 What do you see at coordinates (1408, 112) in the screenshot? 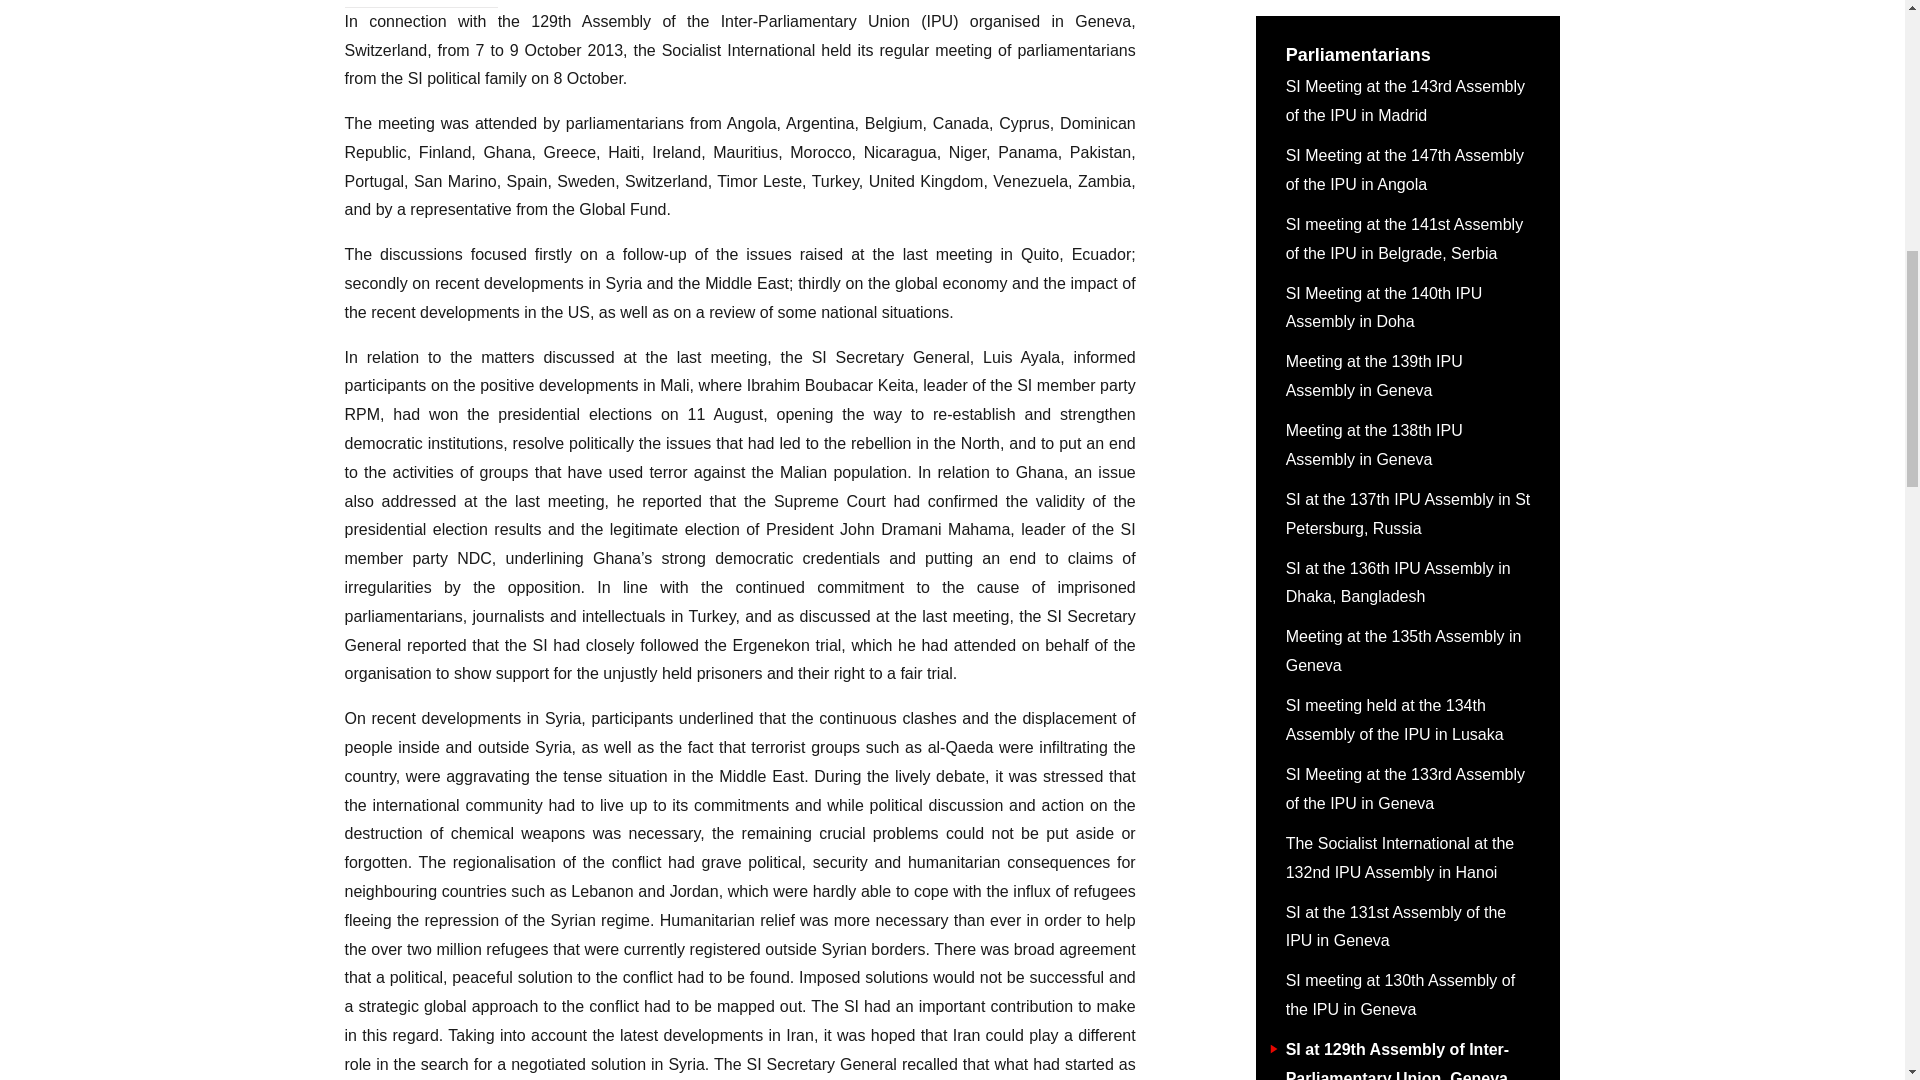
I see `SI Meeting at the 147th Assembly of the IPU in Angola` at bounding box center [1408, 112].